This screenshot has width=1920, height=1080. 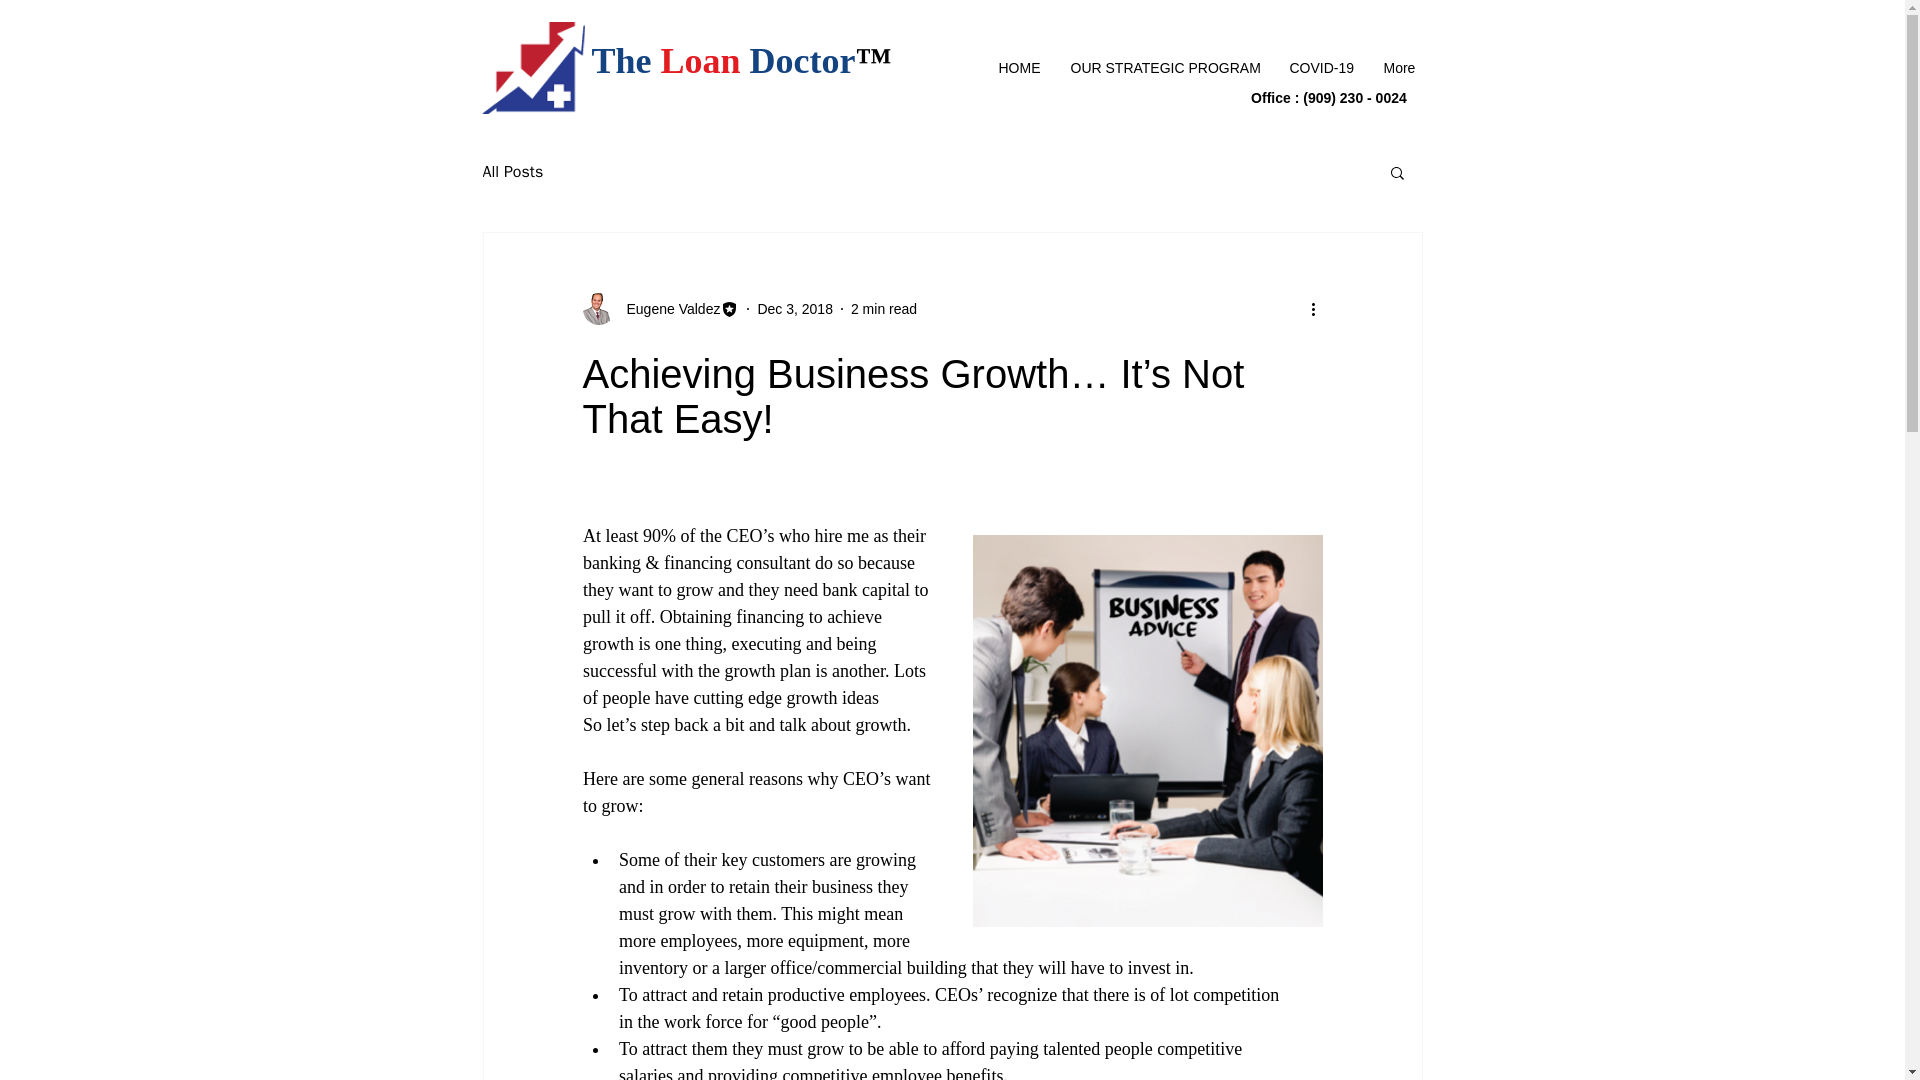 What do you see at coordinates (1320, 68) in the screenshot?
I see `COVID-19` at bounding box center [1320, 68].